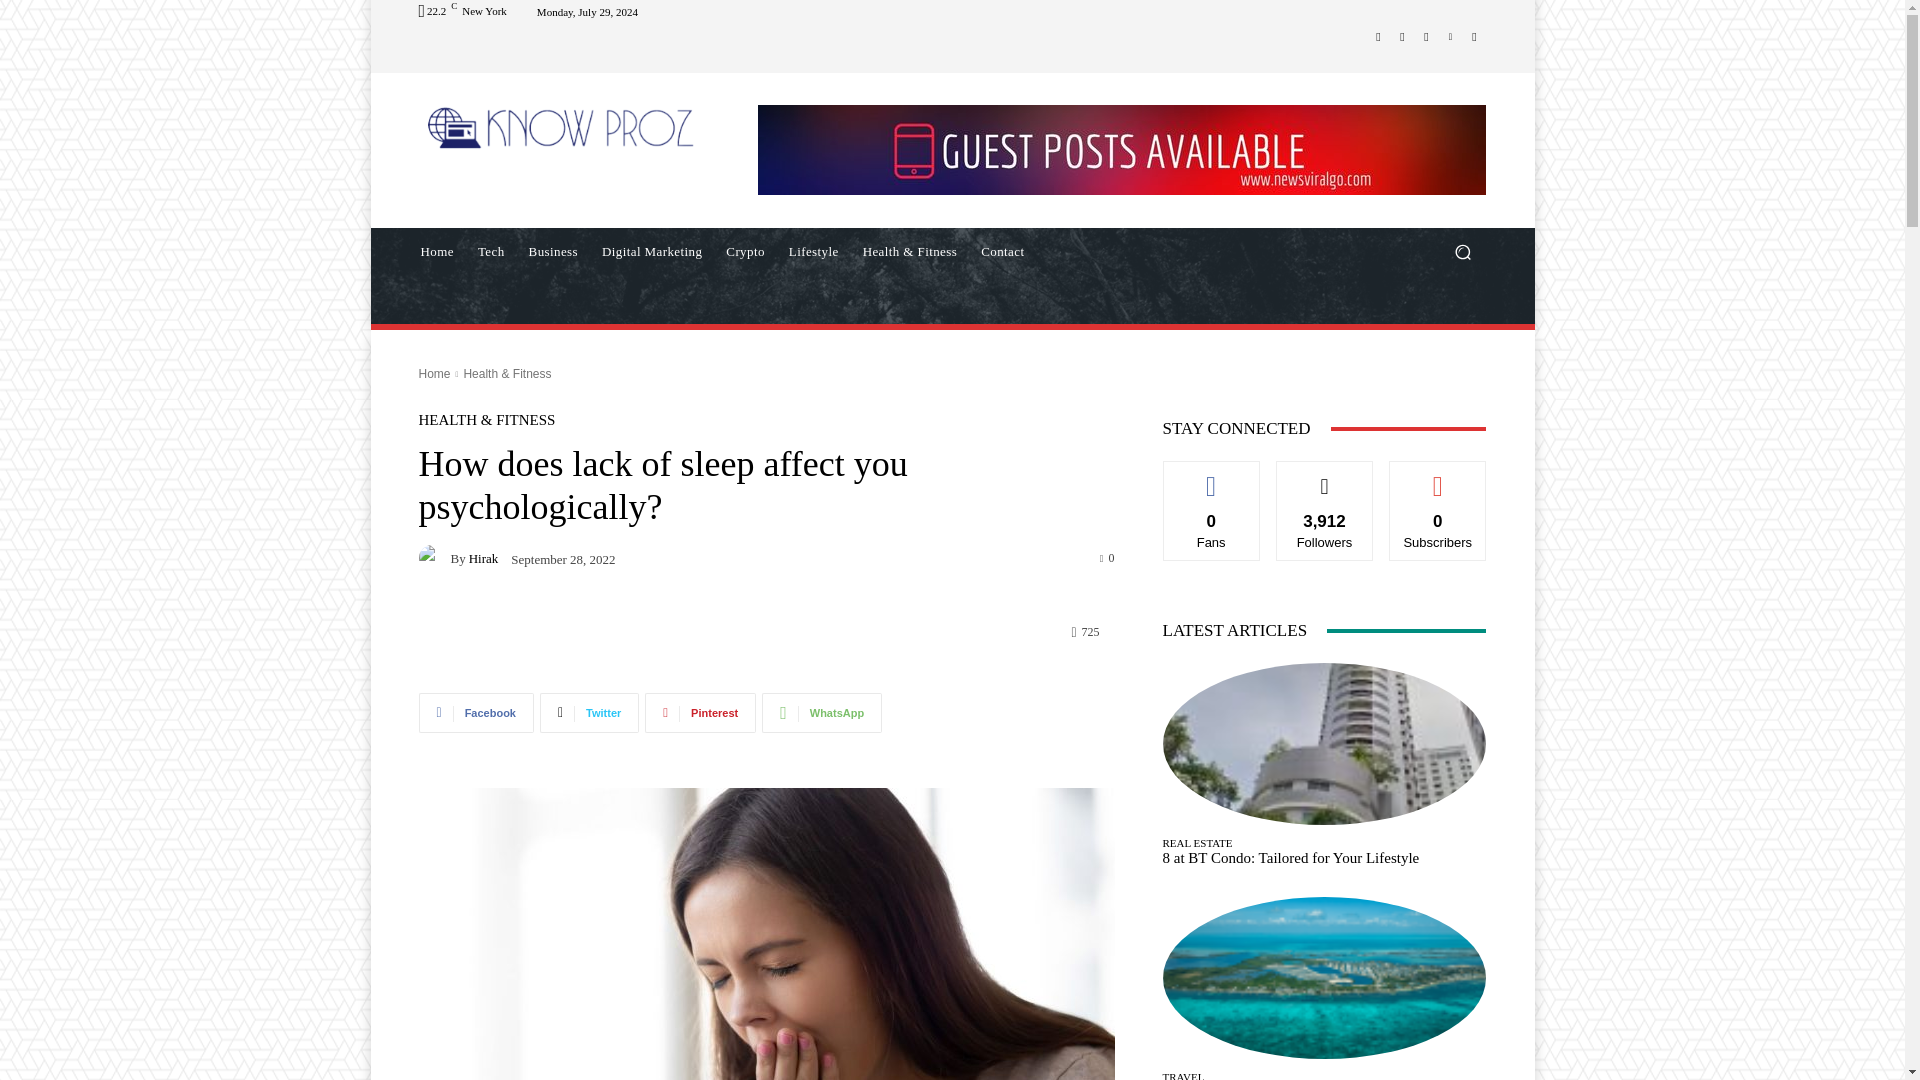 The height and width of the screenshot is (1080, 1920). Describe the element at coordinates (1426, 35) in the screenshot. I see `Twitter` at that location.